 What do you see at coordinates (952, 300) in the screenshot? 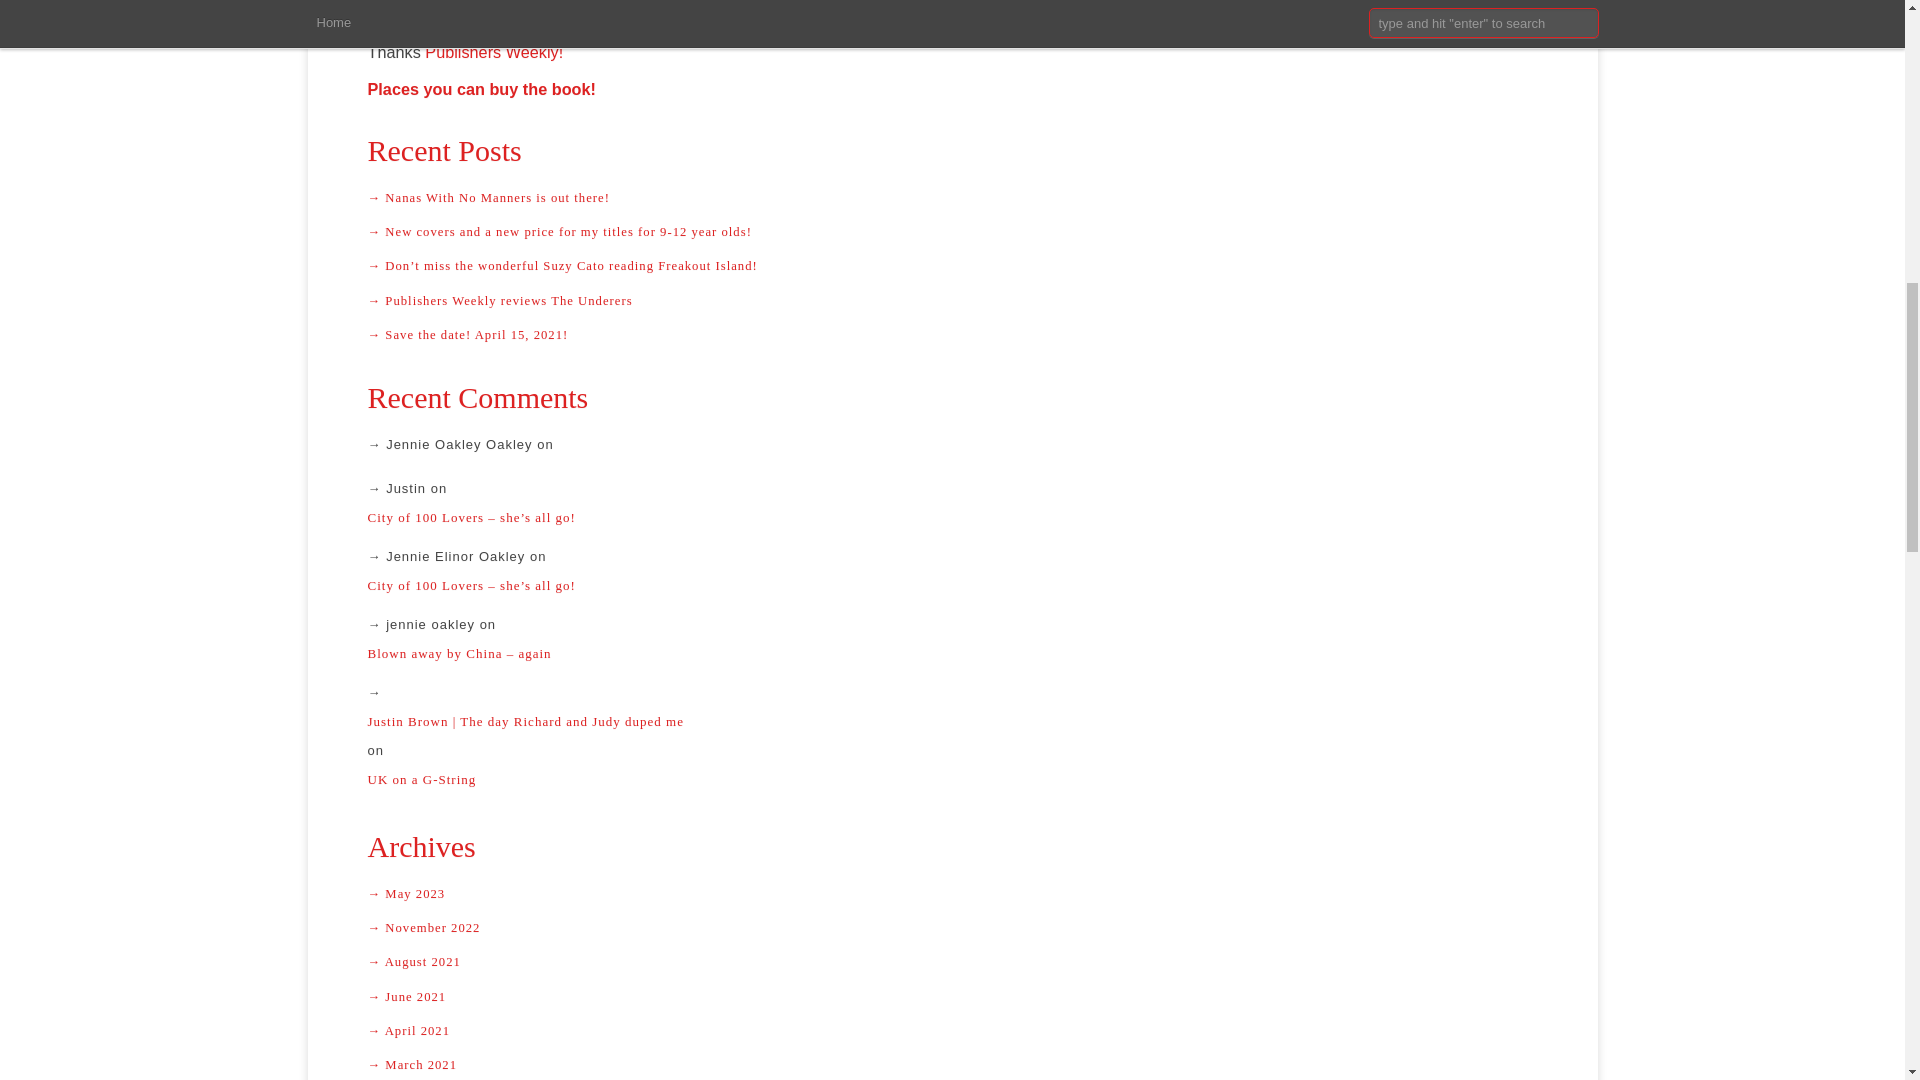
I see `Publishers Weekly reviews The Underers` at bounding box center [952, 300].